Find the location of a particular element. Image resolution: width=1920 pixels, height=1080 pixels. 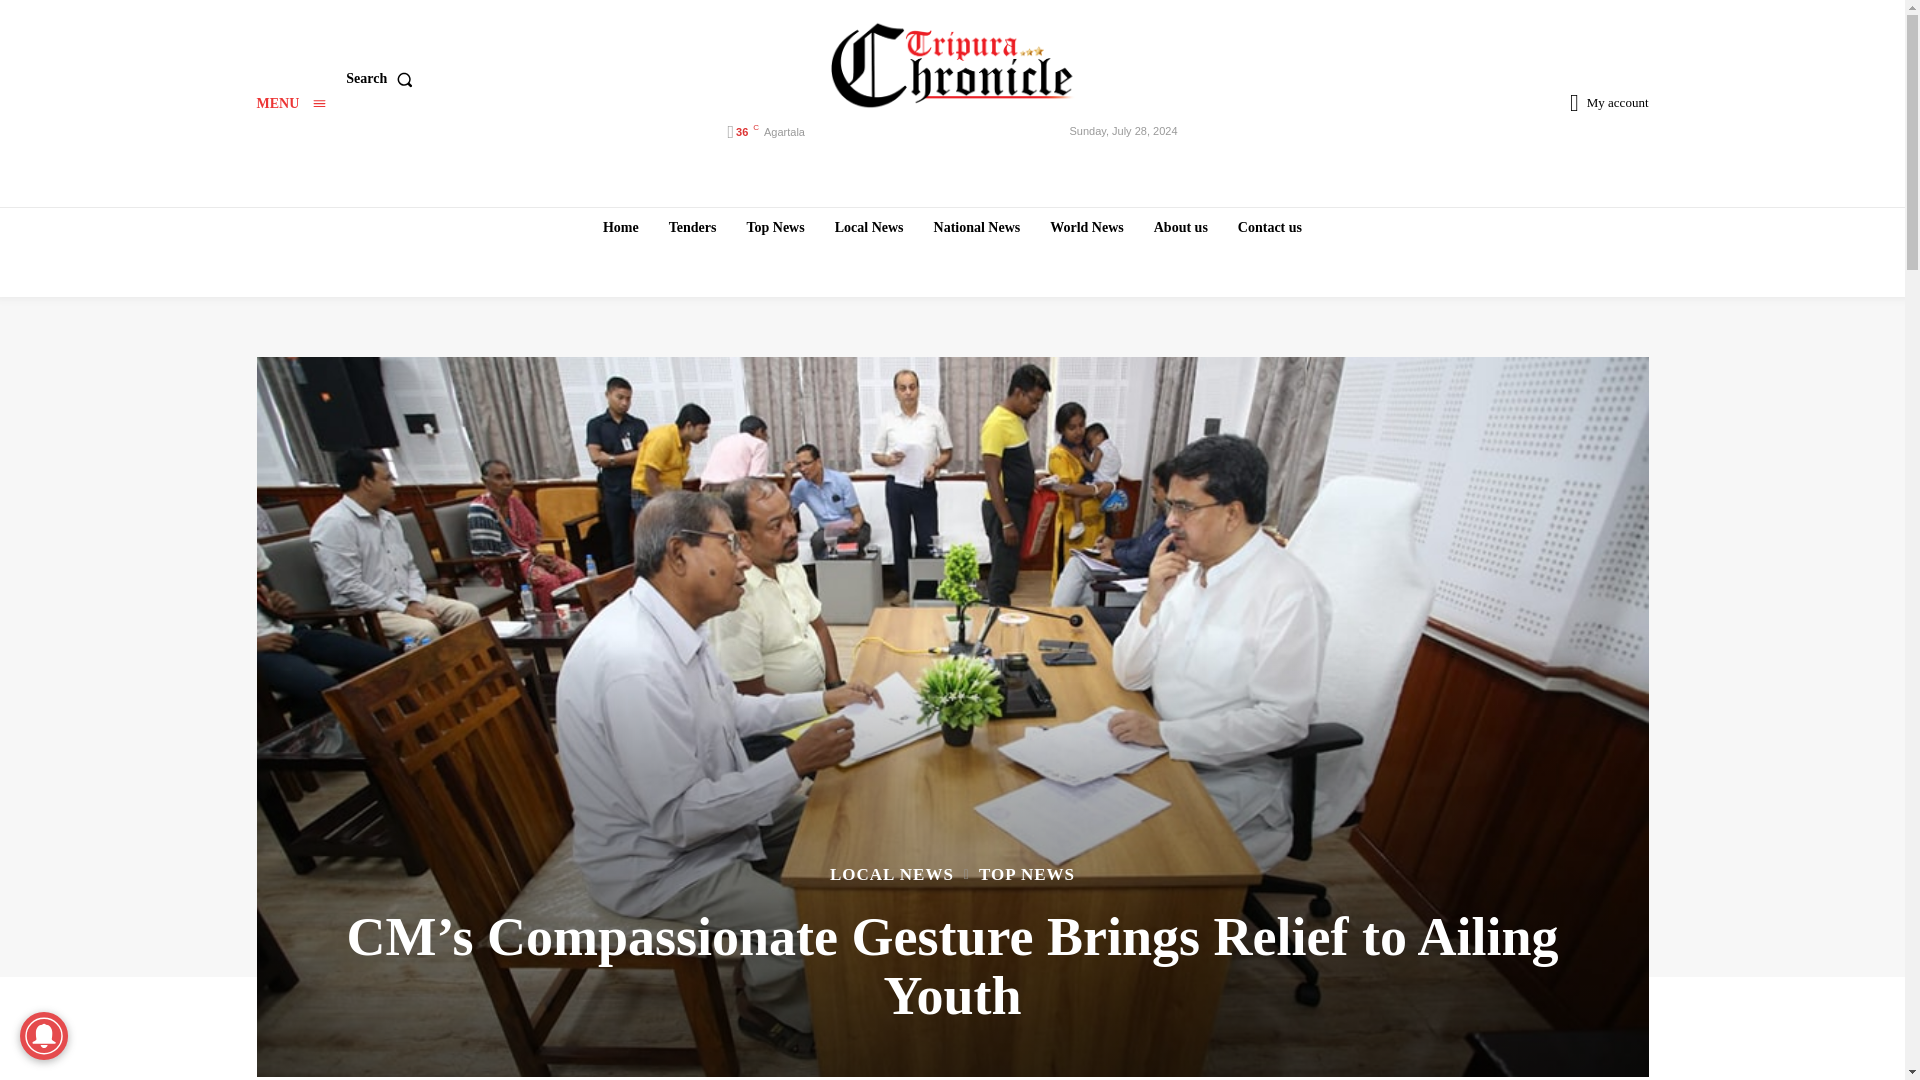

Top News is located at coordinates (774, 227).